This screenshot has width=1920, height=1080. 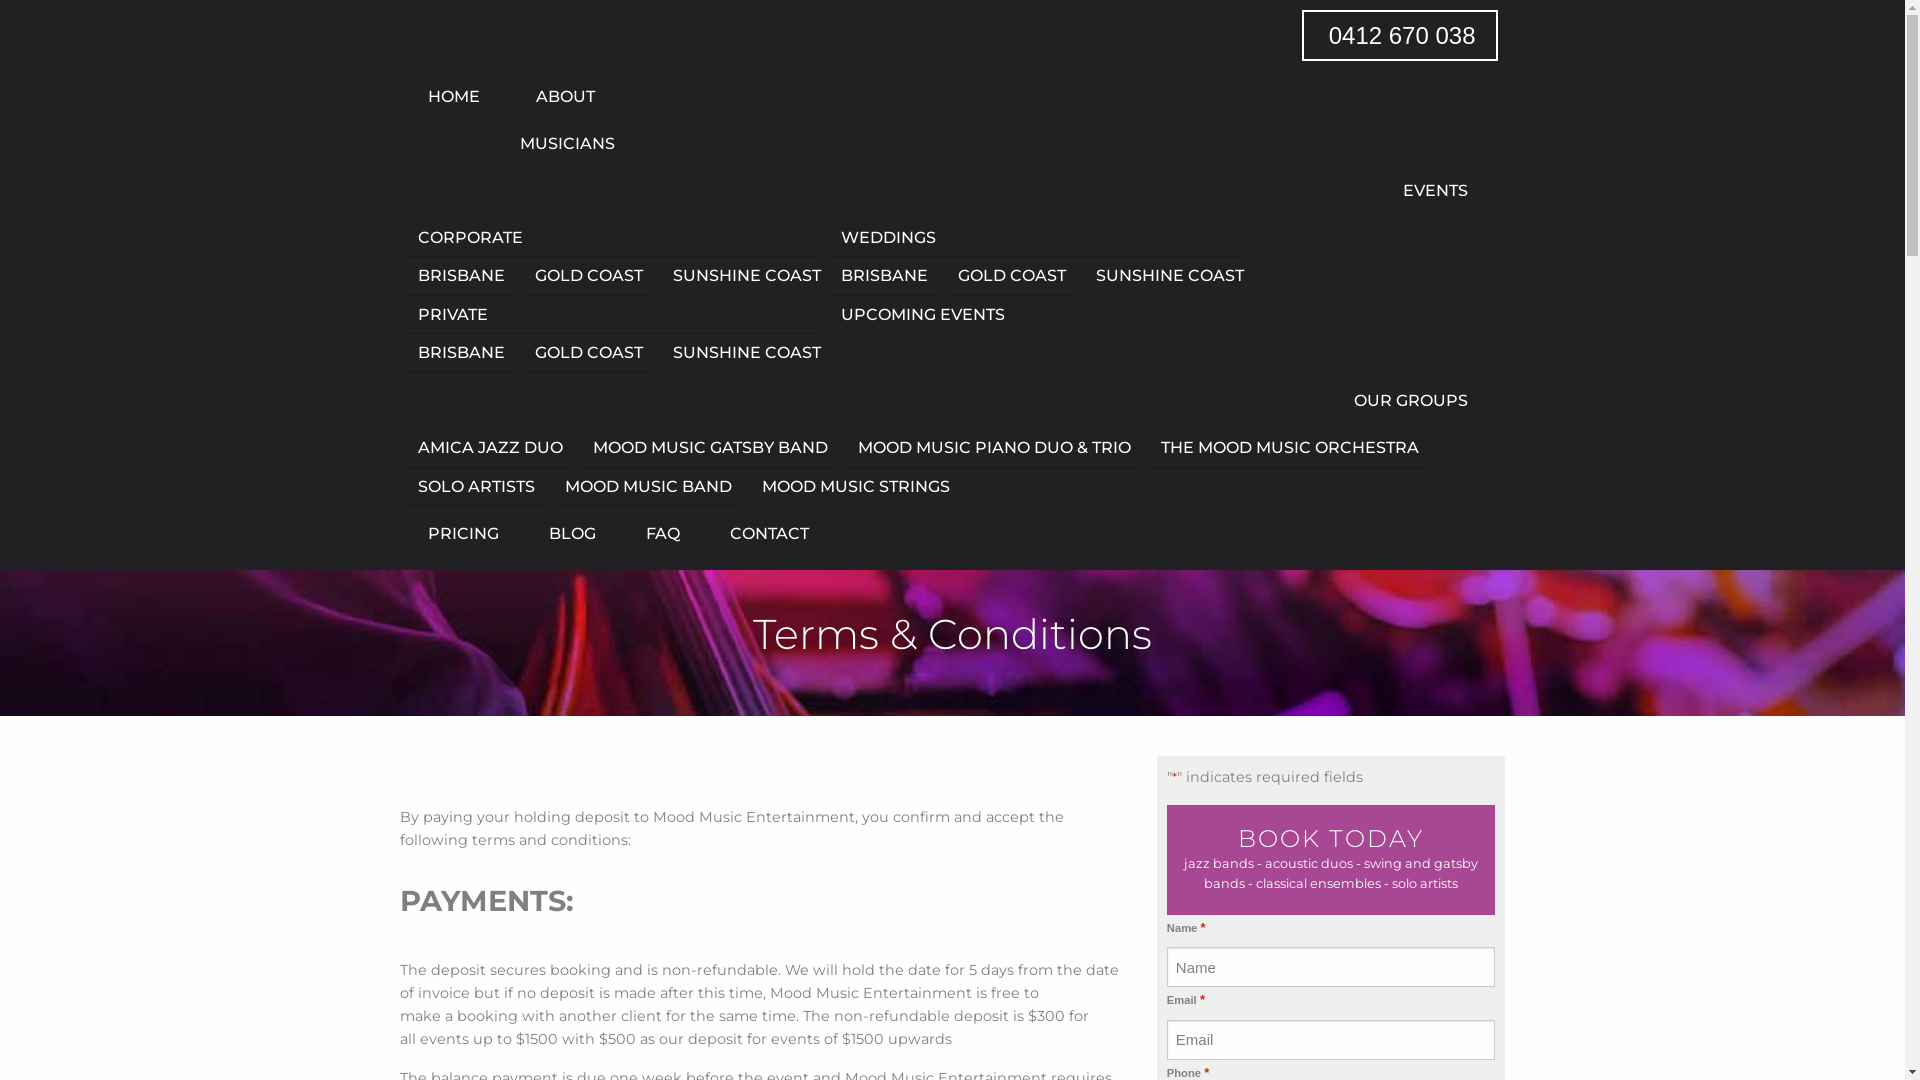 What do you see at coordinates (562, 97) in the screenshot?
I see `ABOUT` at bounding box center [562, 97].